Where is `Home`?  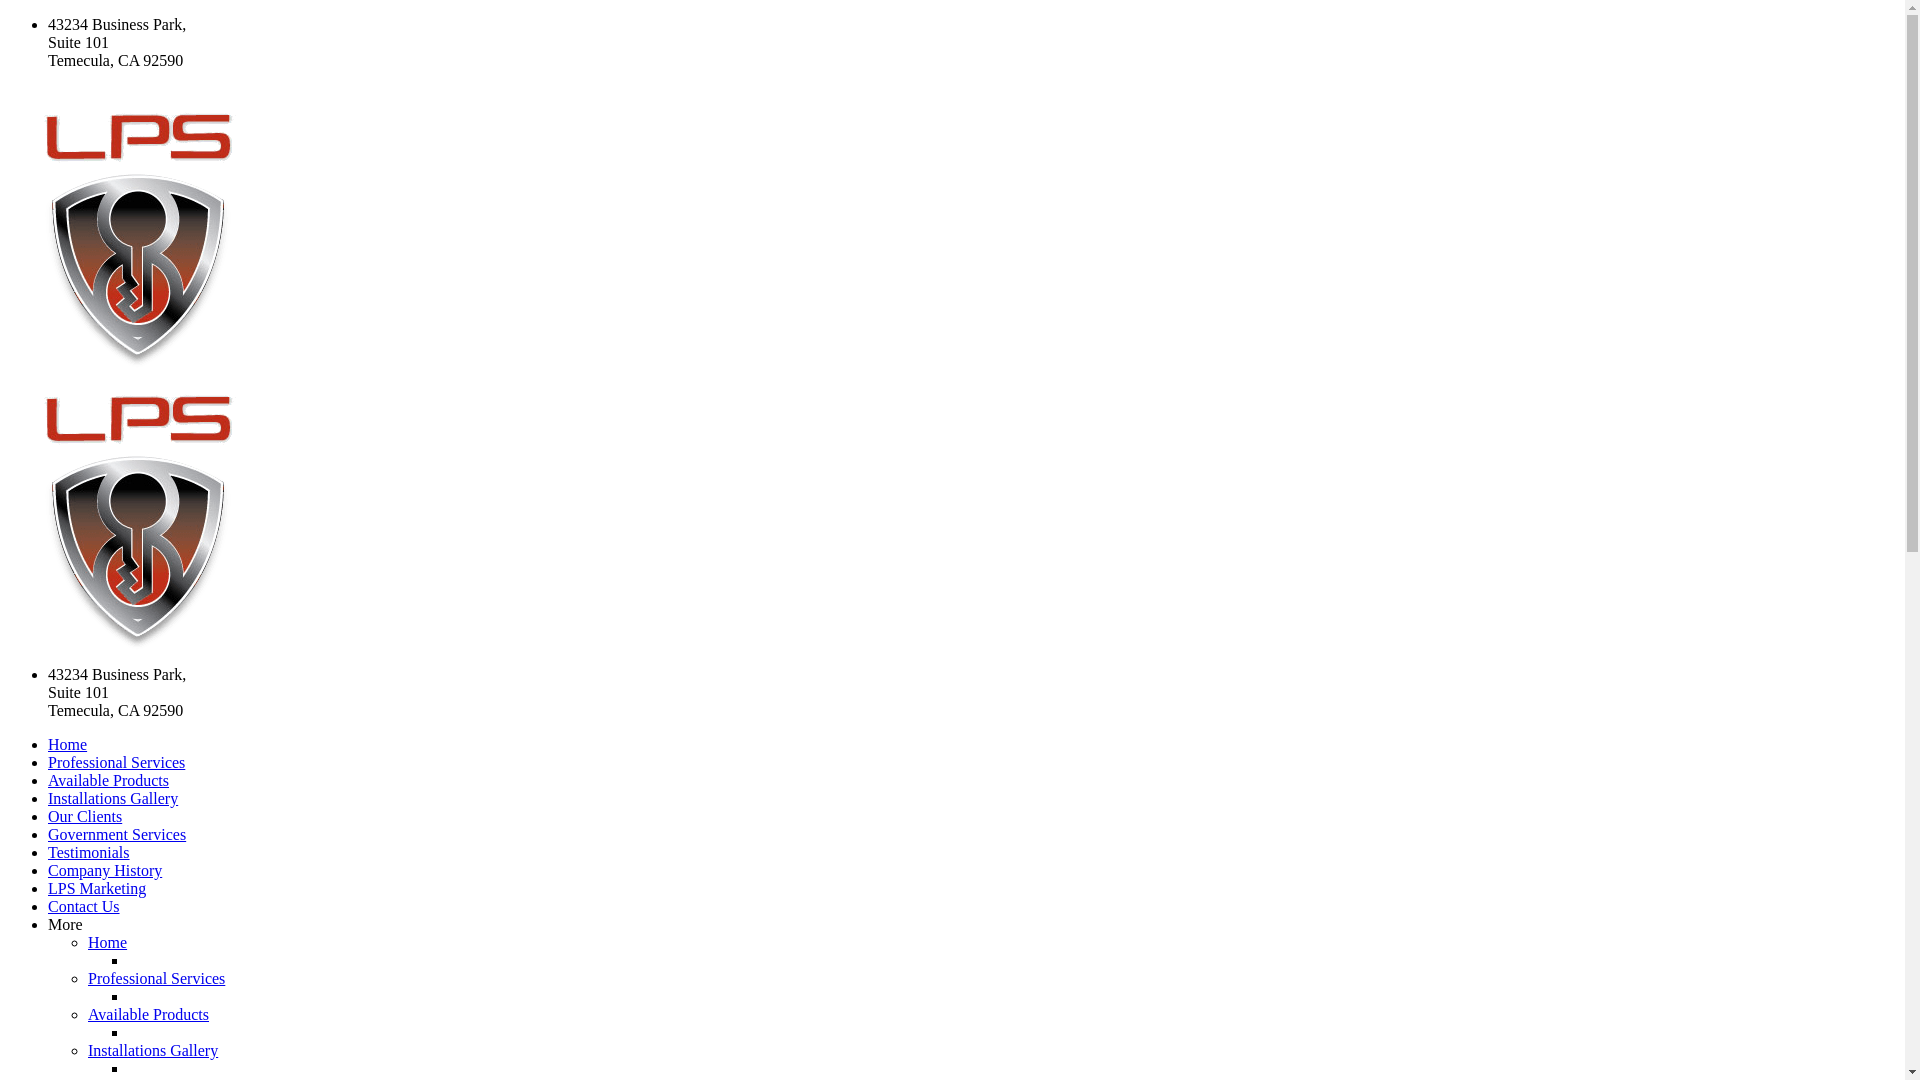
Home is located at coordinates (68, 744).